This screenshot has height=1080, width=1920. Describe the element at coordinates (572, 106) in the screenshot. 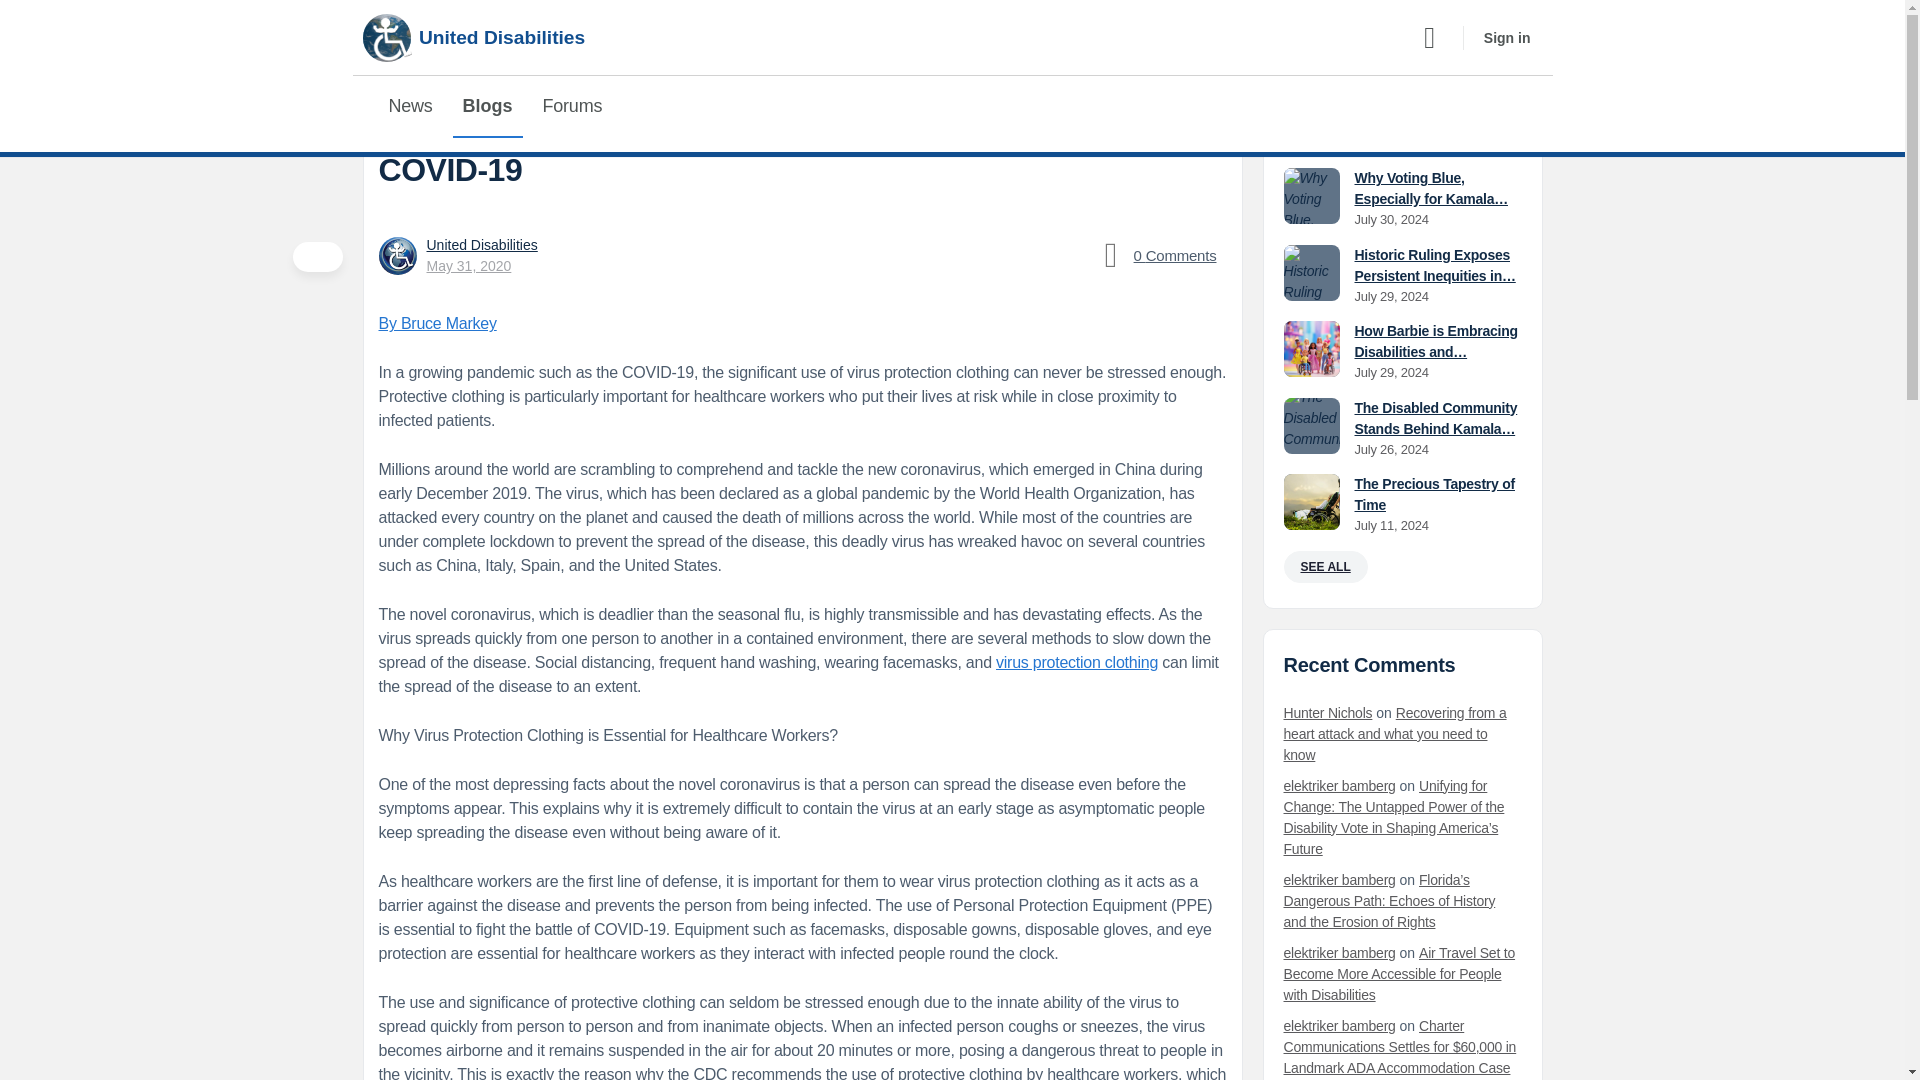

I see `Forums` at that location.